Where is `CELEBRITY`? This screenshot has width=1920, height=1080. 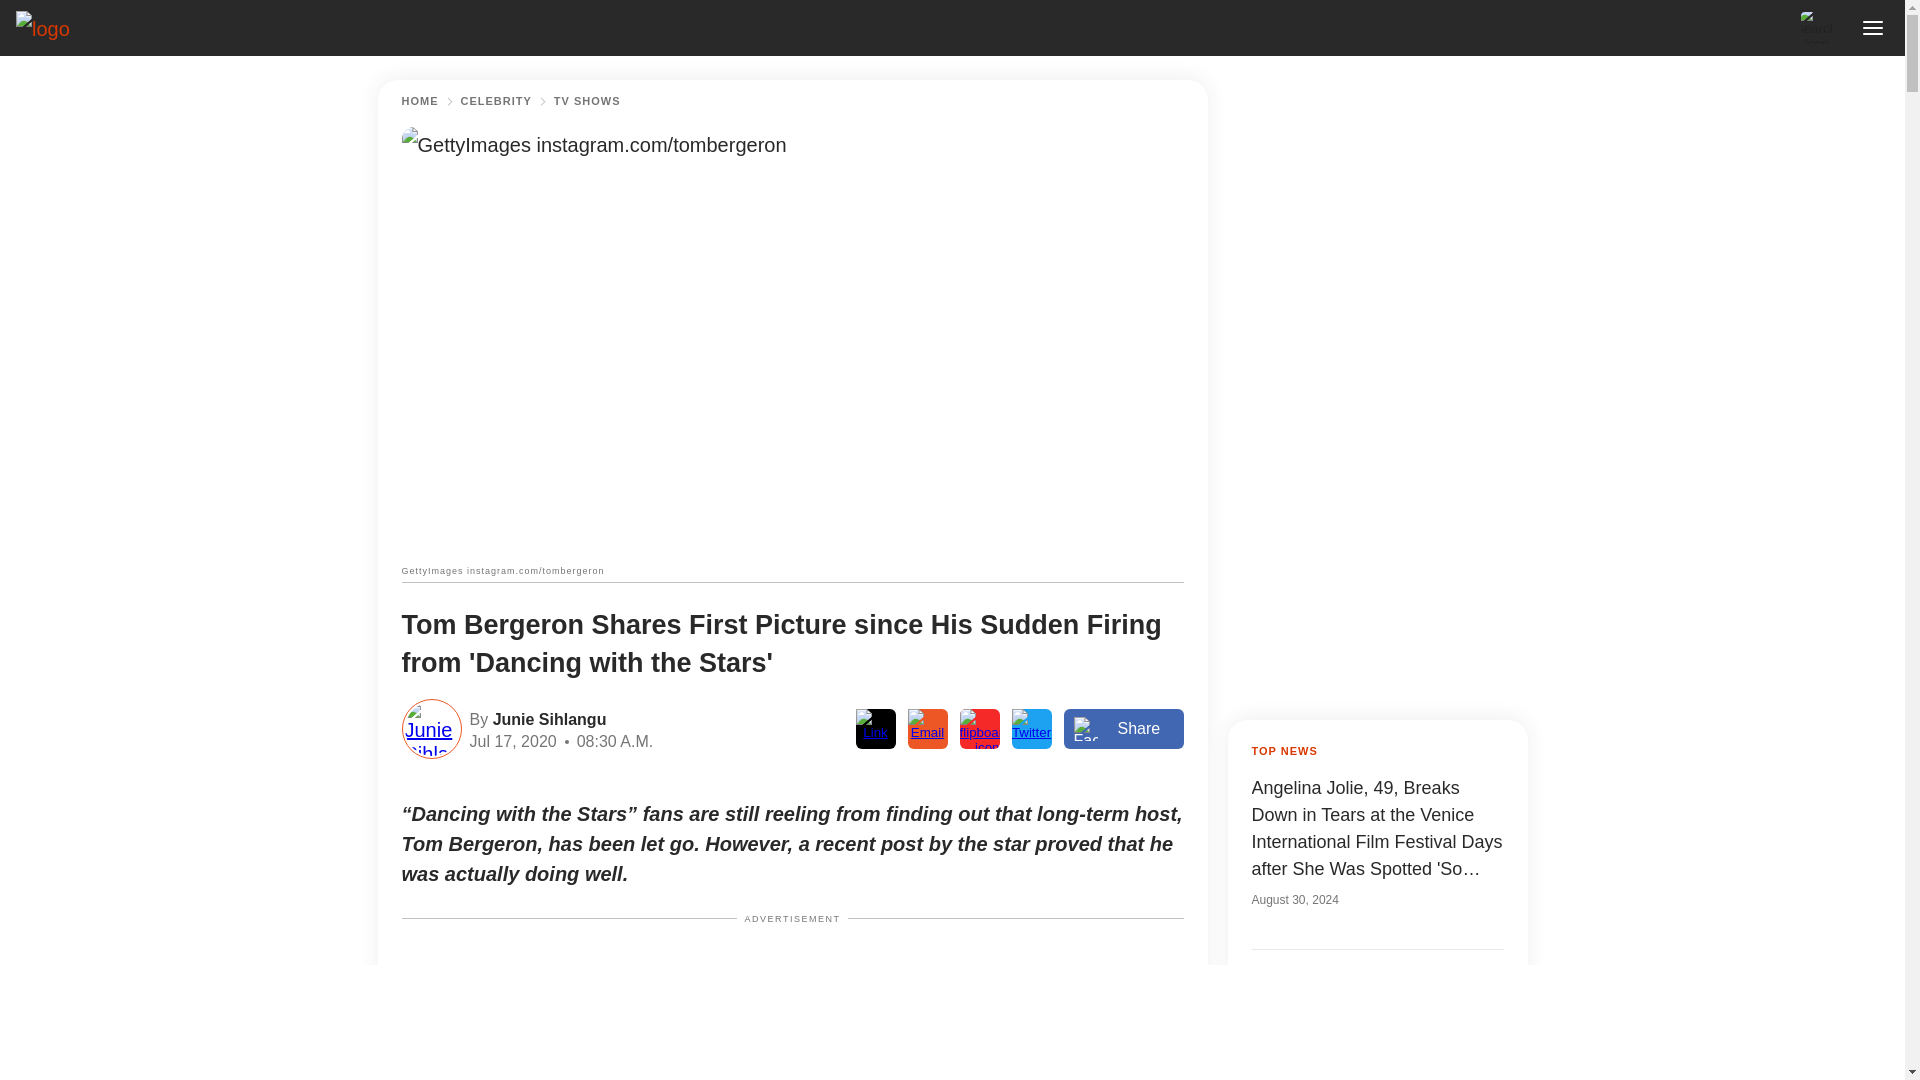
CELEBRITY is located at coordinates (496, 101).